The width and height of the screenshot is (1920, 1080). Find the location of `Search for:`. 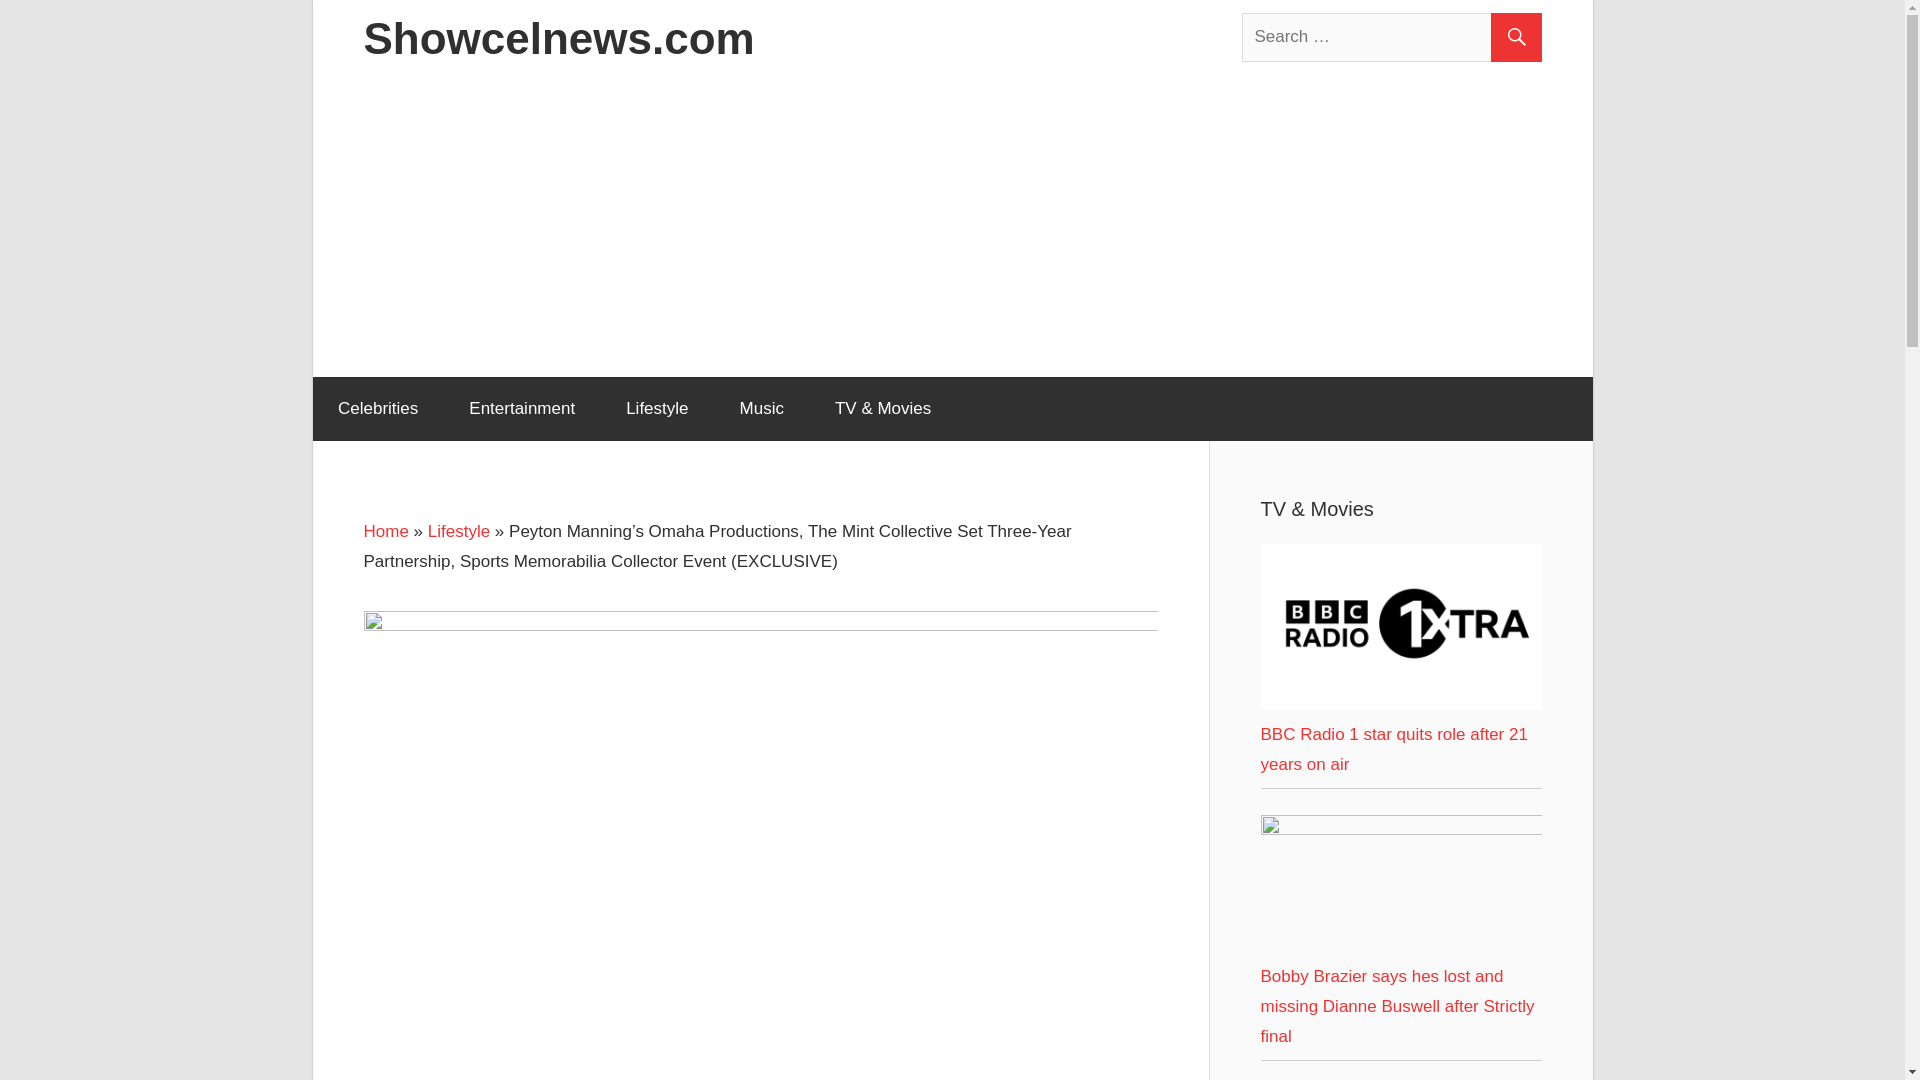

Search for: is located at coordinates (1392, 36).